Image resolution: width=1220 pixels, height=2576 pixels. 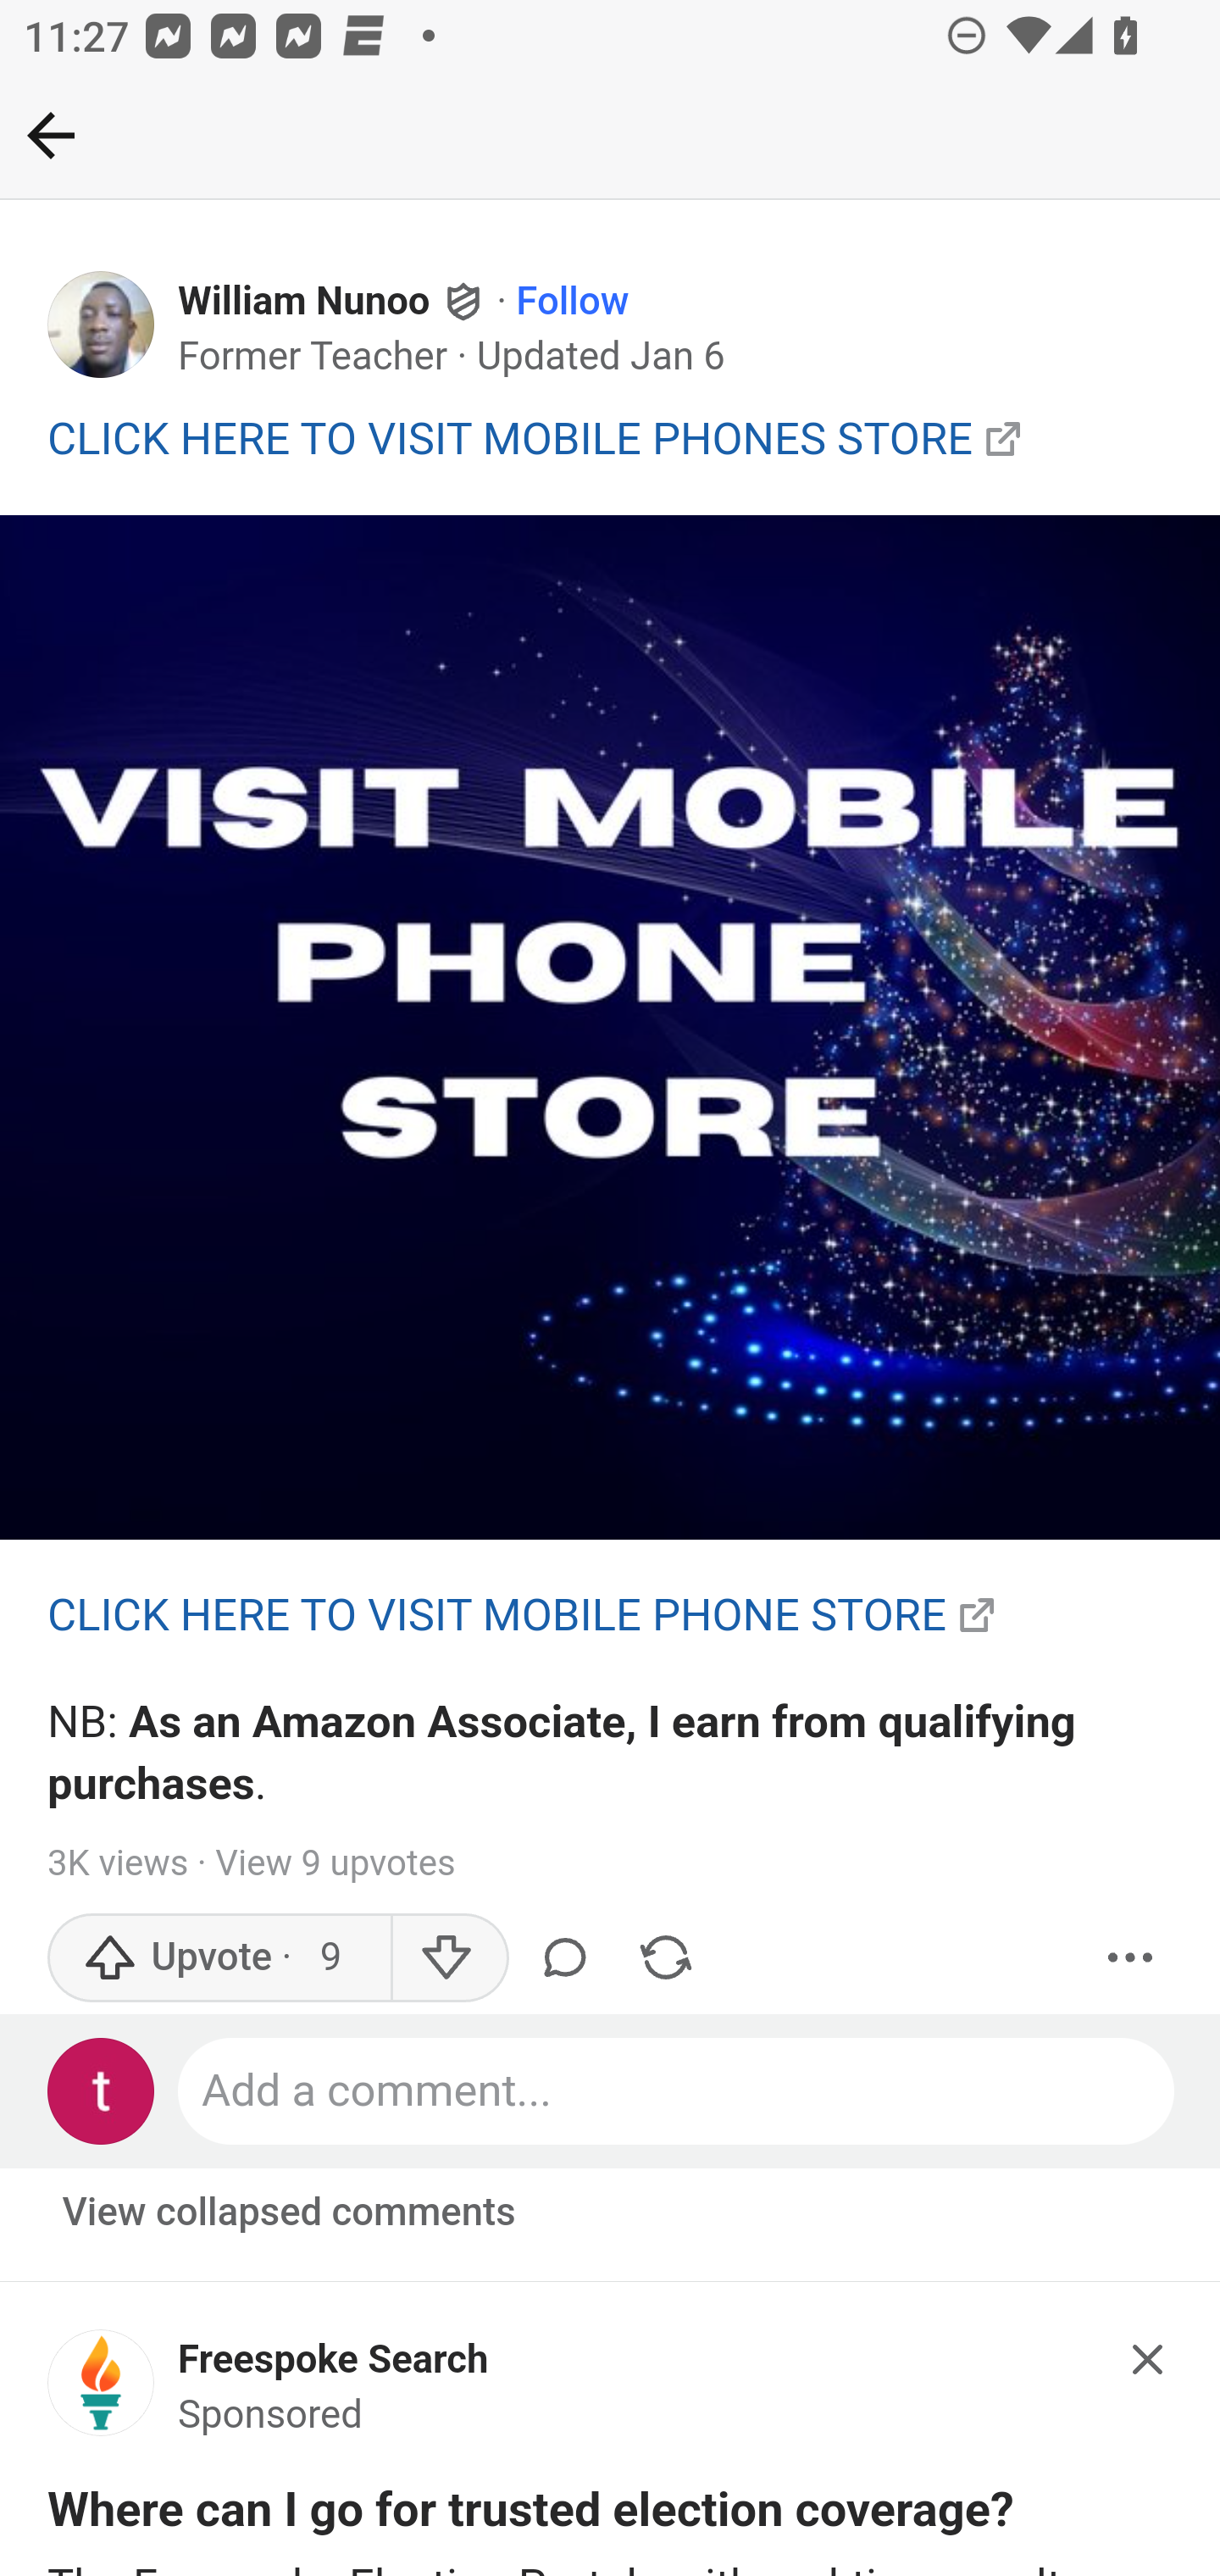 What do you see at coordinates (449, 1957) in the screenshot?
I see `Downvote` at bounding box center [449, 1957].